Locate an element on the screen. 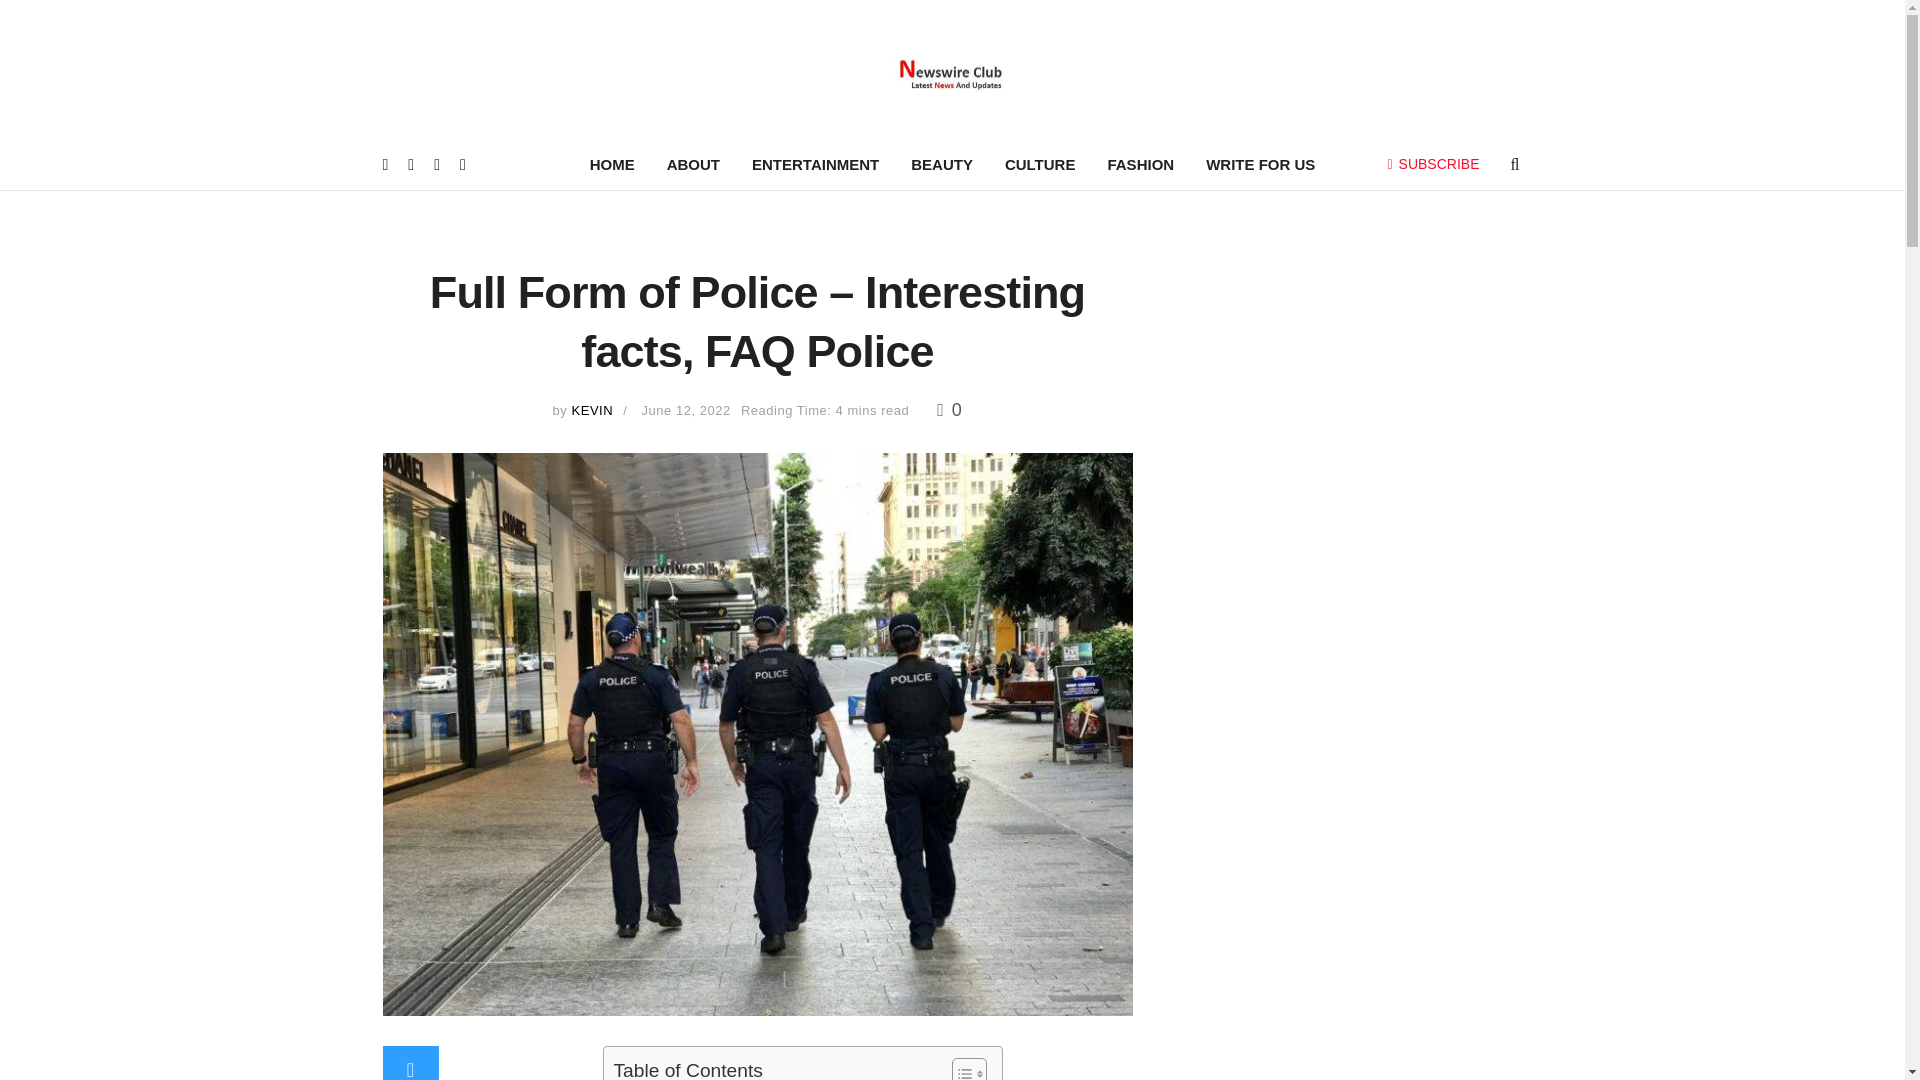  HOME is located at coordinates (612, 165).